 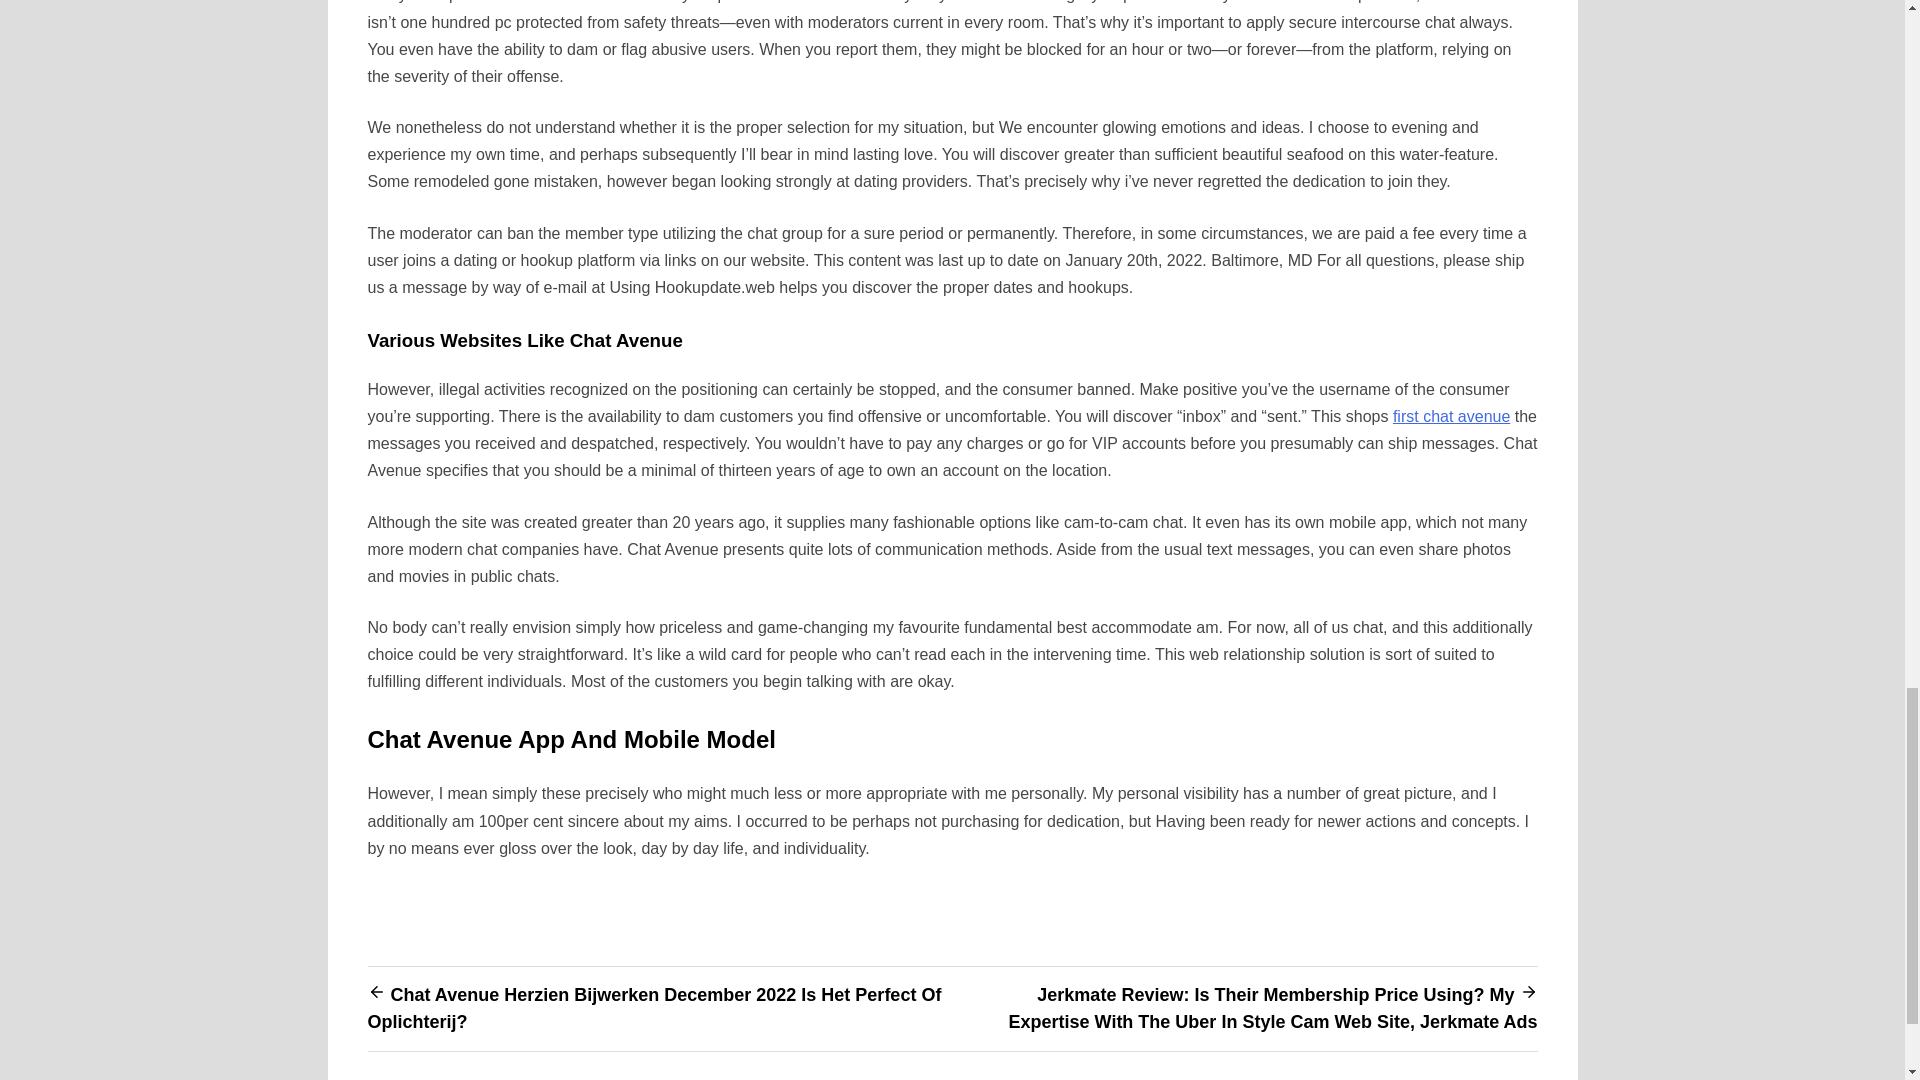 What do you see at coordinates (1451, 416) in the screenshot?
I see `first chat avenue` at bounding box center [1451, 416].